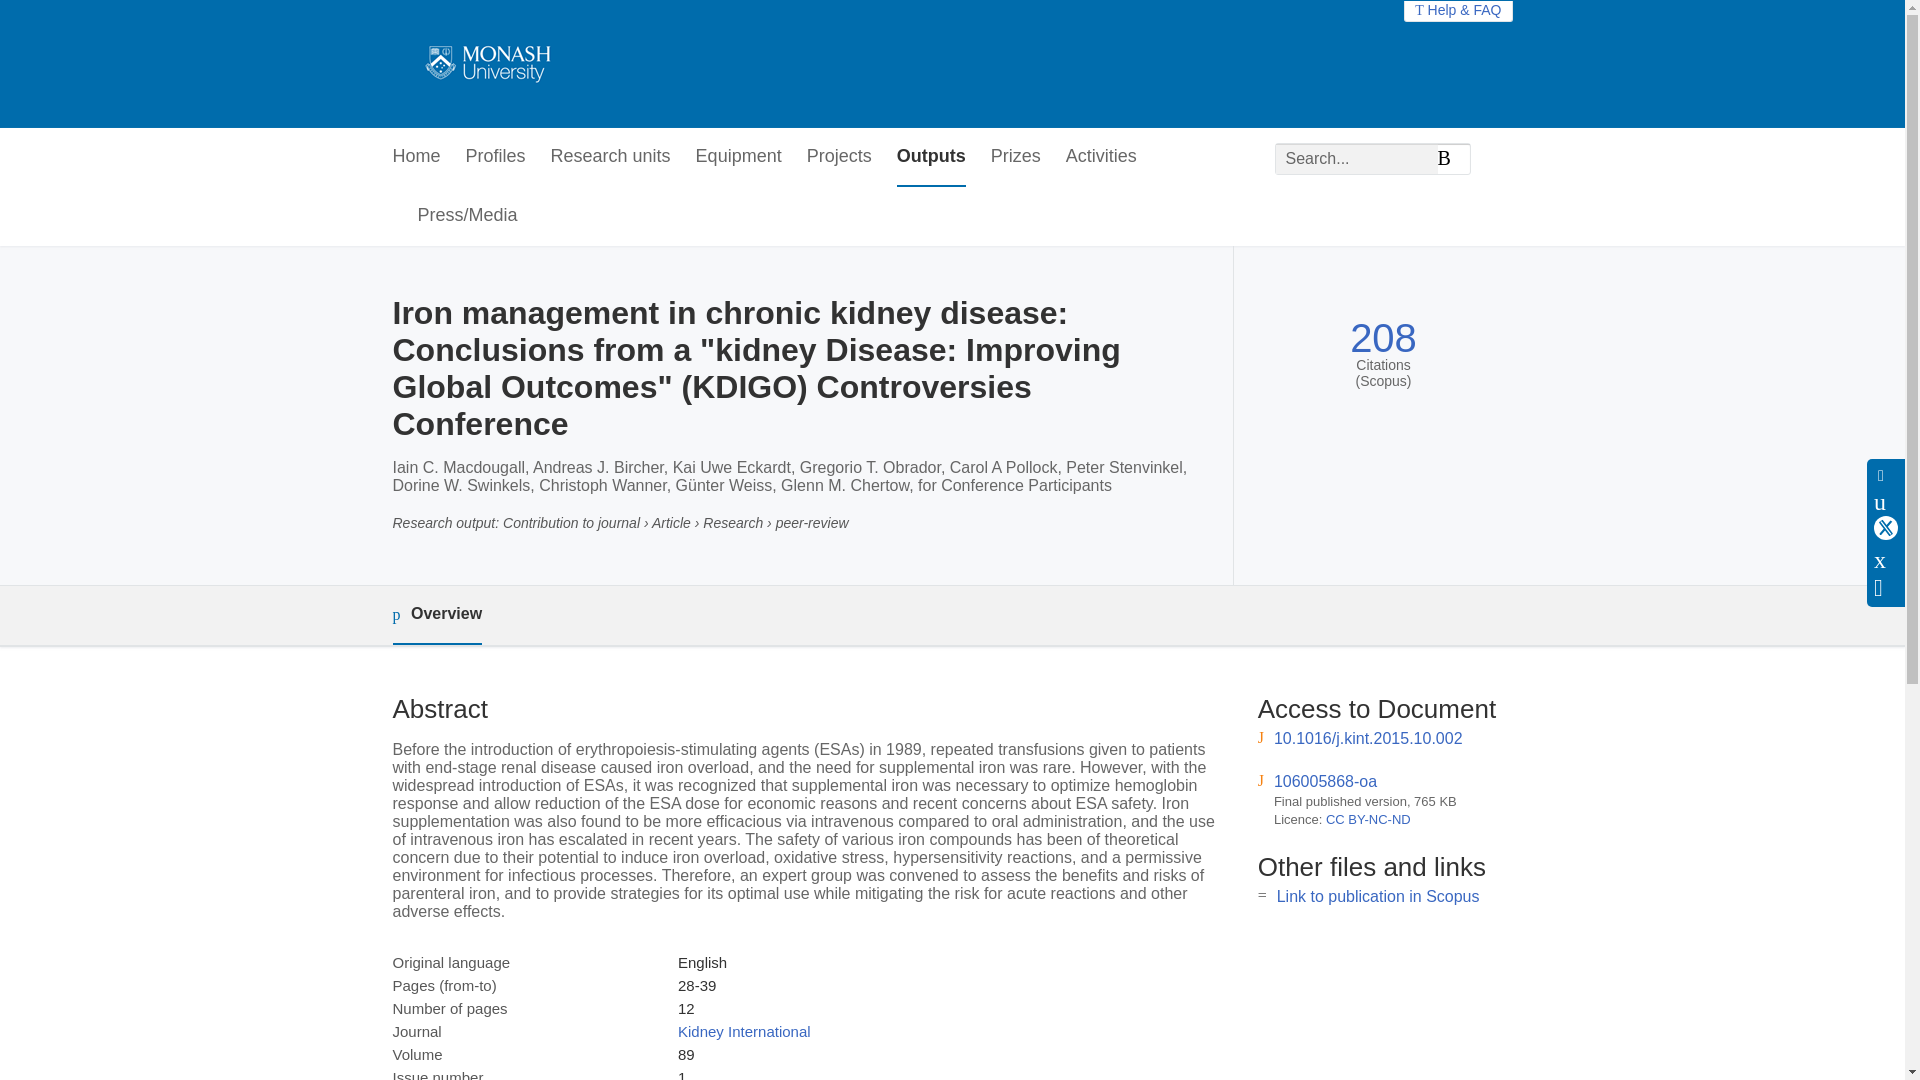 This screenshot has height=1080, width=1920. I want to click on 106005868-oa, so click(1325, 781).